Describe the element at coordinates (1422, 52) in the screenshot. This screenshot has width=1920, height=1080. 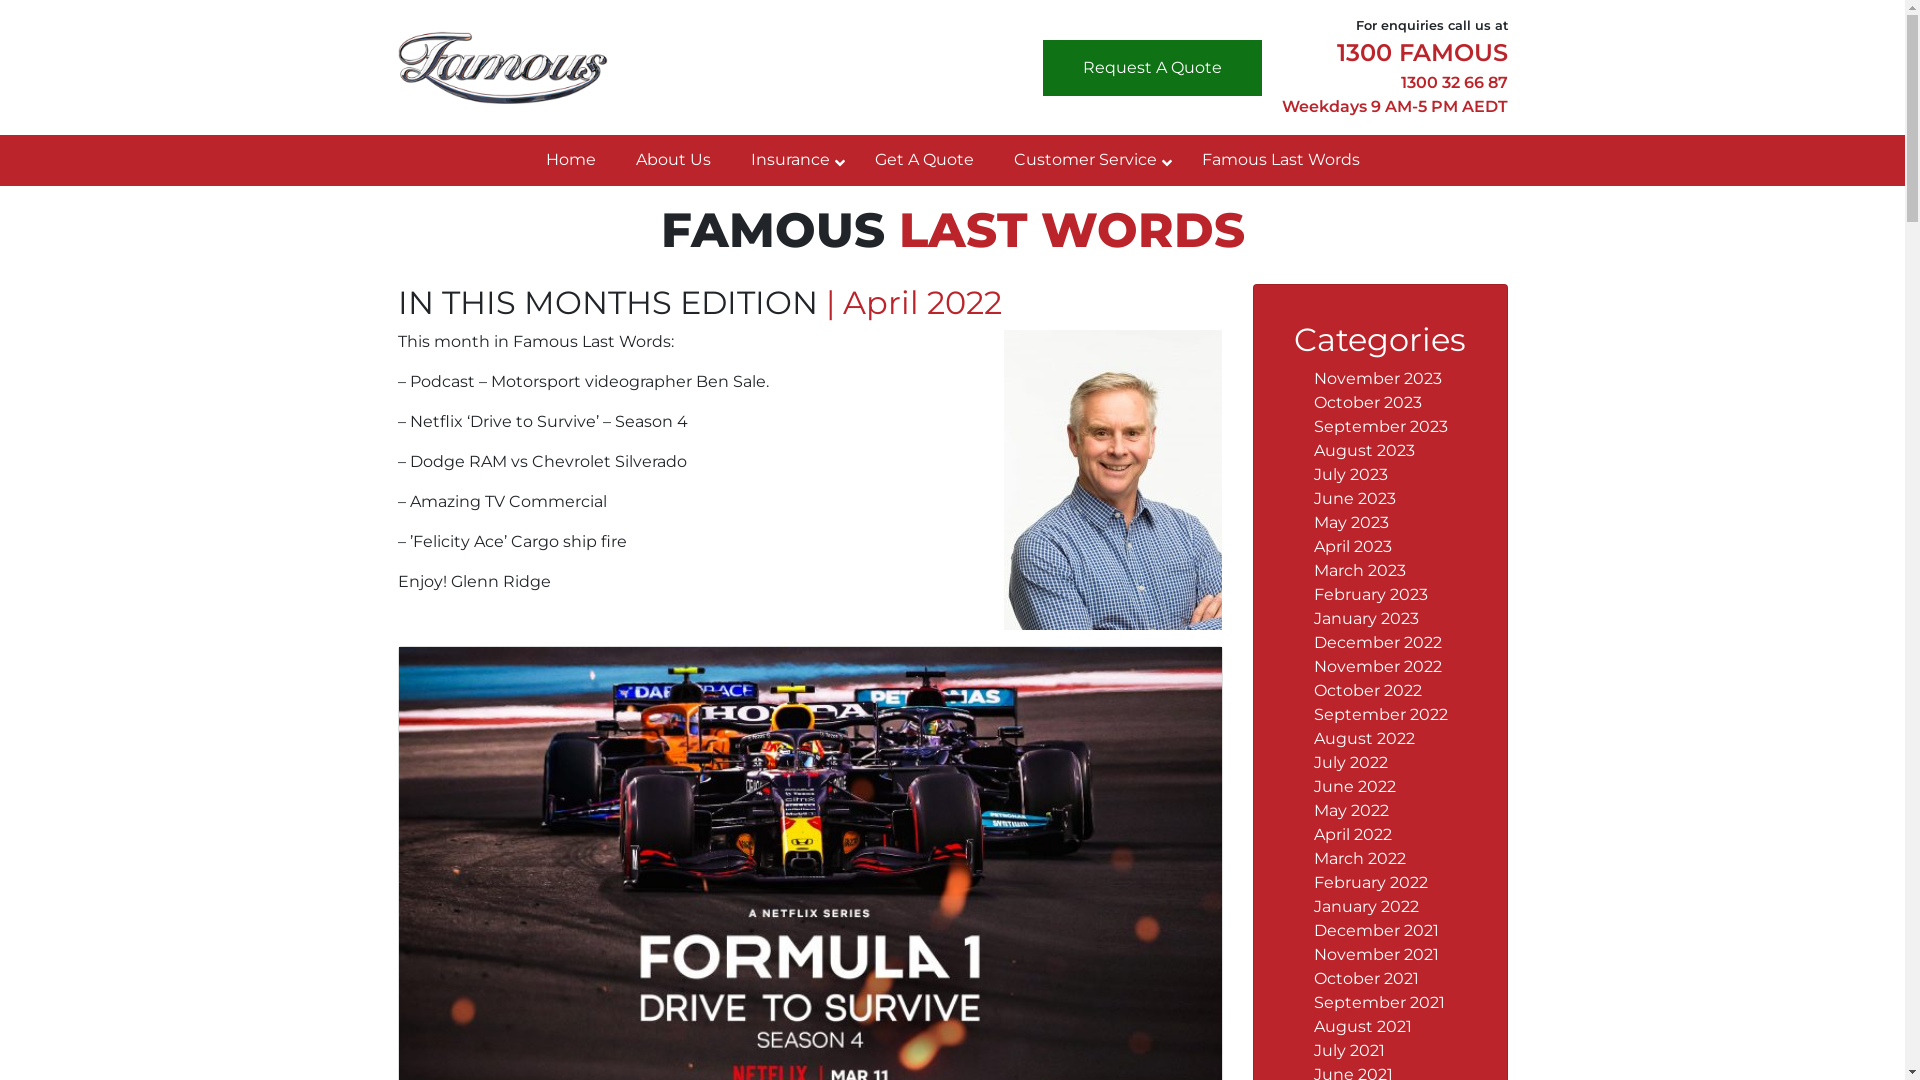
I see `1300 FAMOUS` at that location.